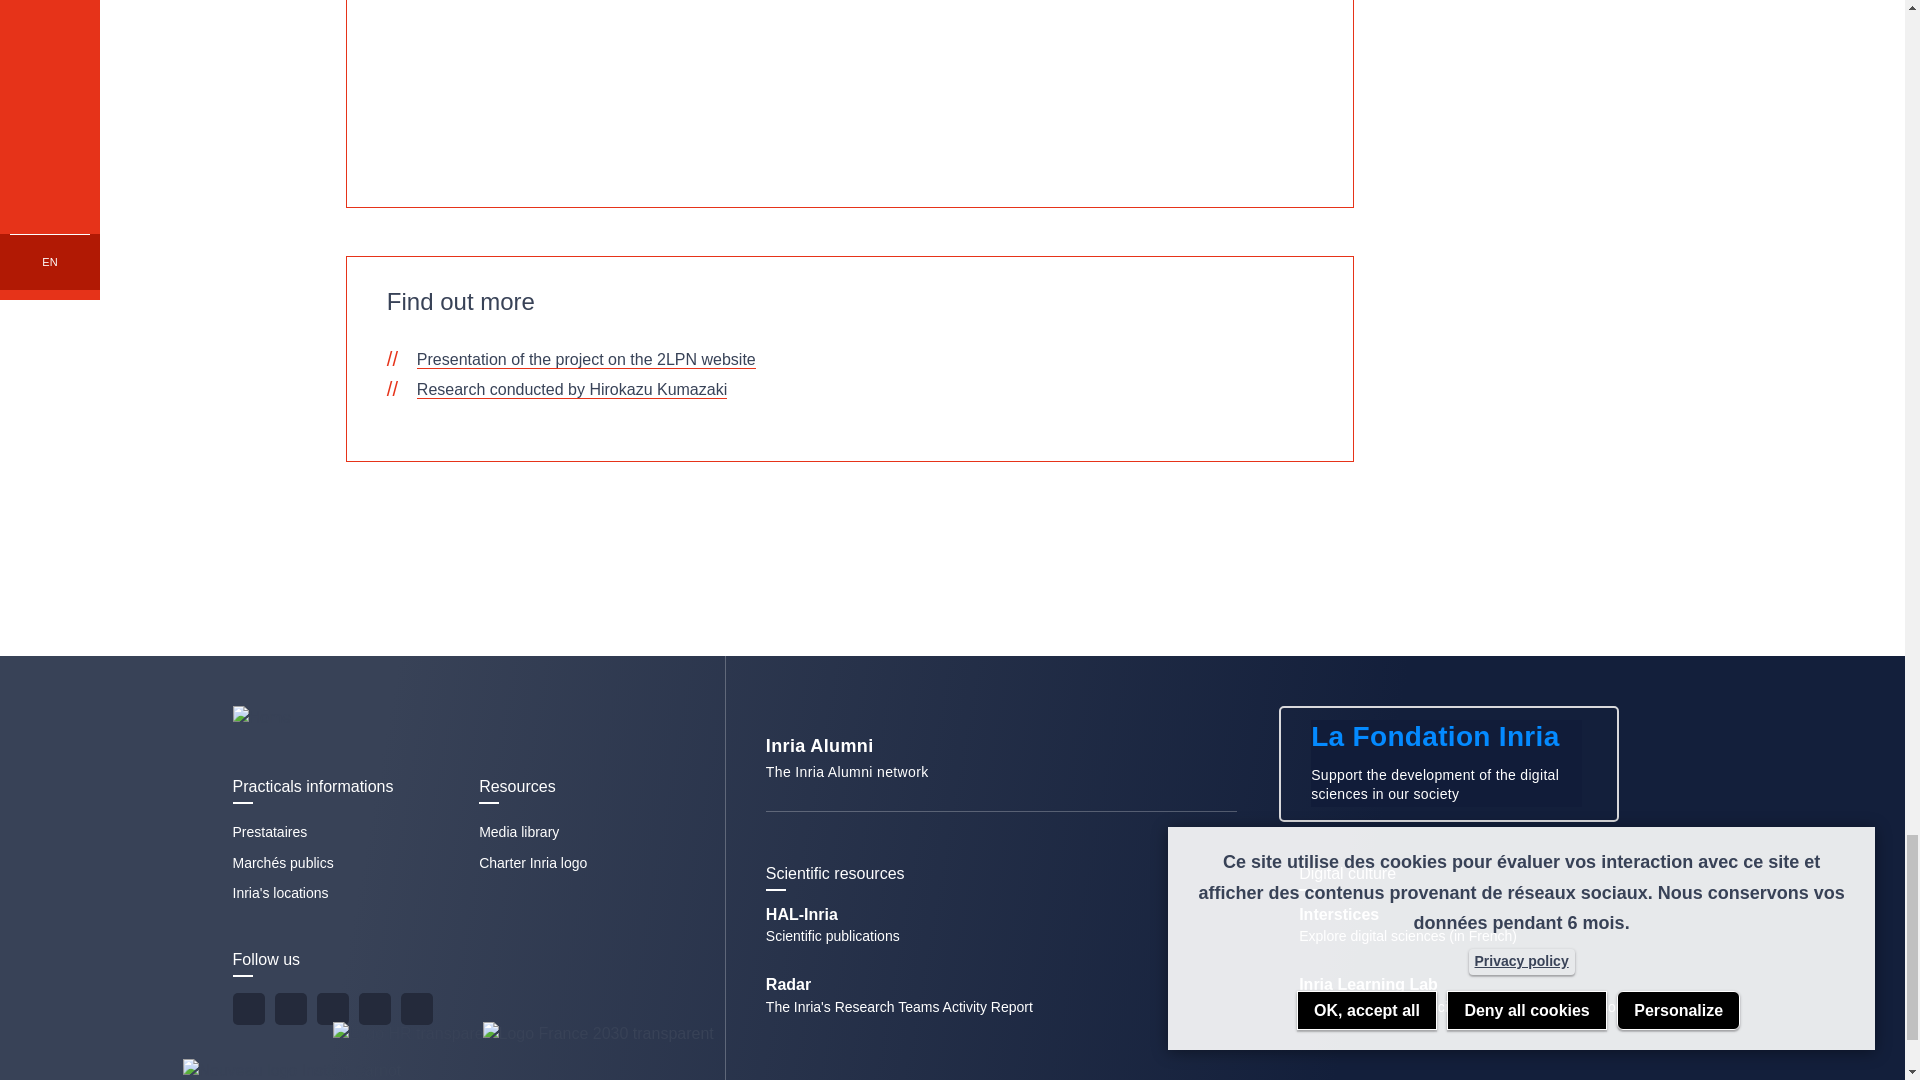 This screenshot has height=1080, width=1920. Describe the element at coordinates (1534, 969) in the screenshot. I see `Inria Learning Lab` at that location.